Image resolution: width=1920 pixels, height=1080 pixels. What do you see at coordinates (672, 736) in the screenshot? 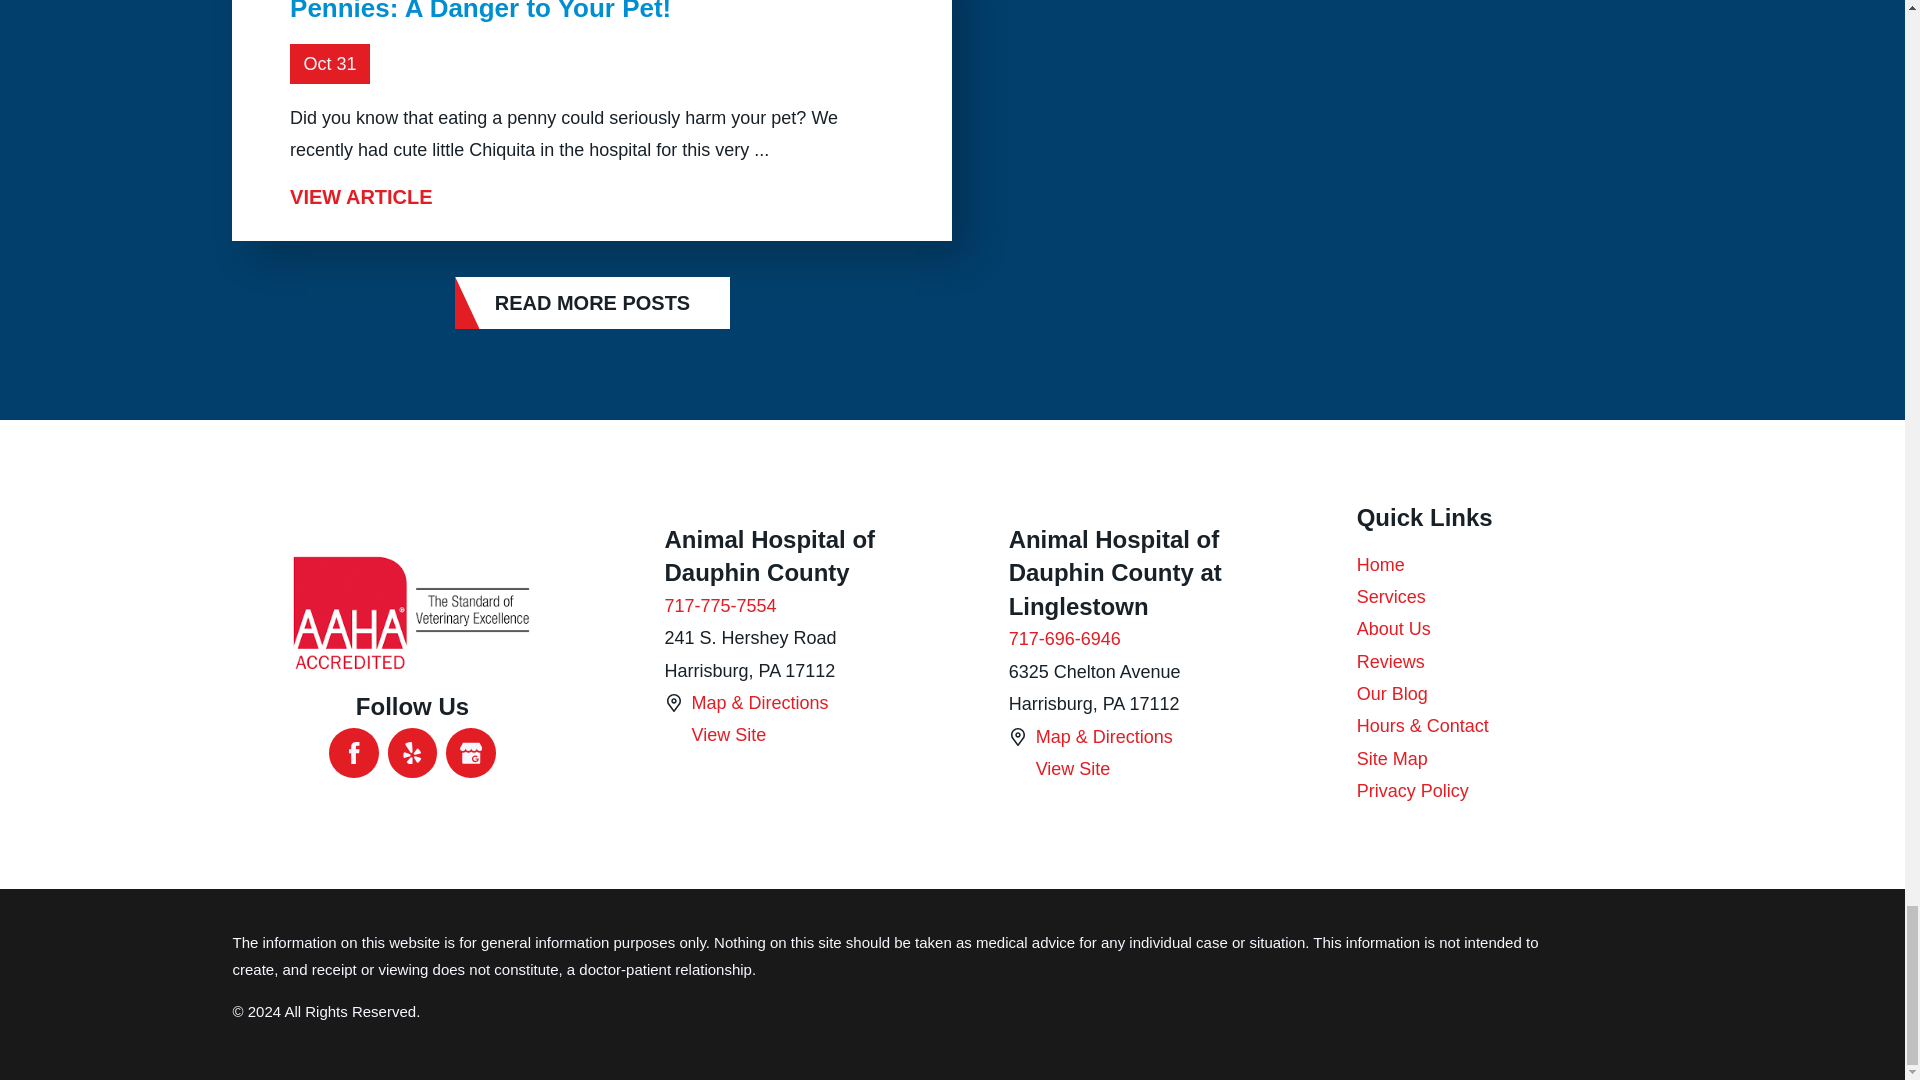
I see `Site Icon` at bounding box center [672, 736].